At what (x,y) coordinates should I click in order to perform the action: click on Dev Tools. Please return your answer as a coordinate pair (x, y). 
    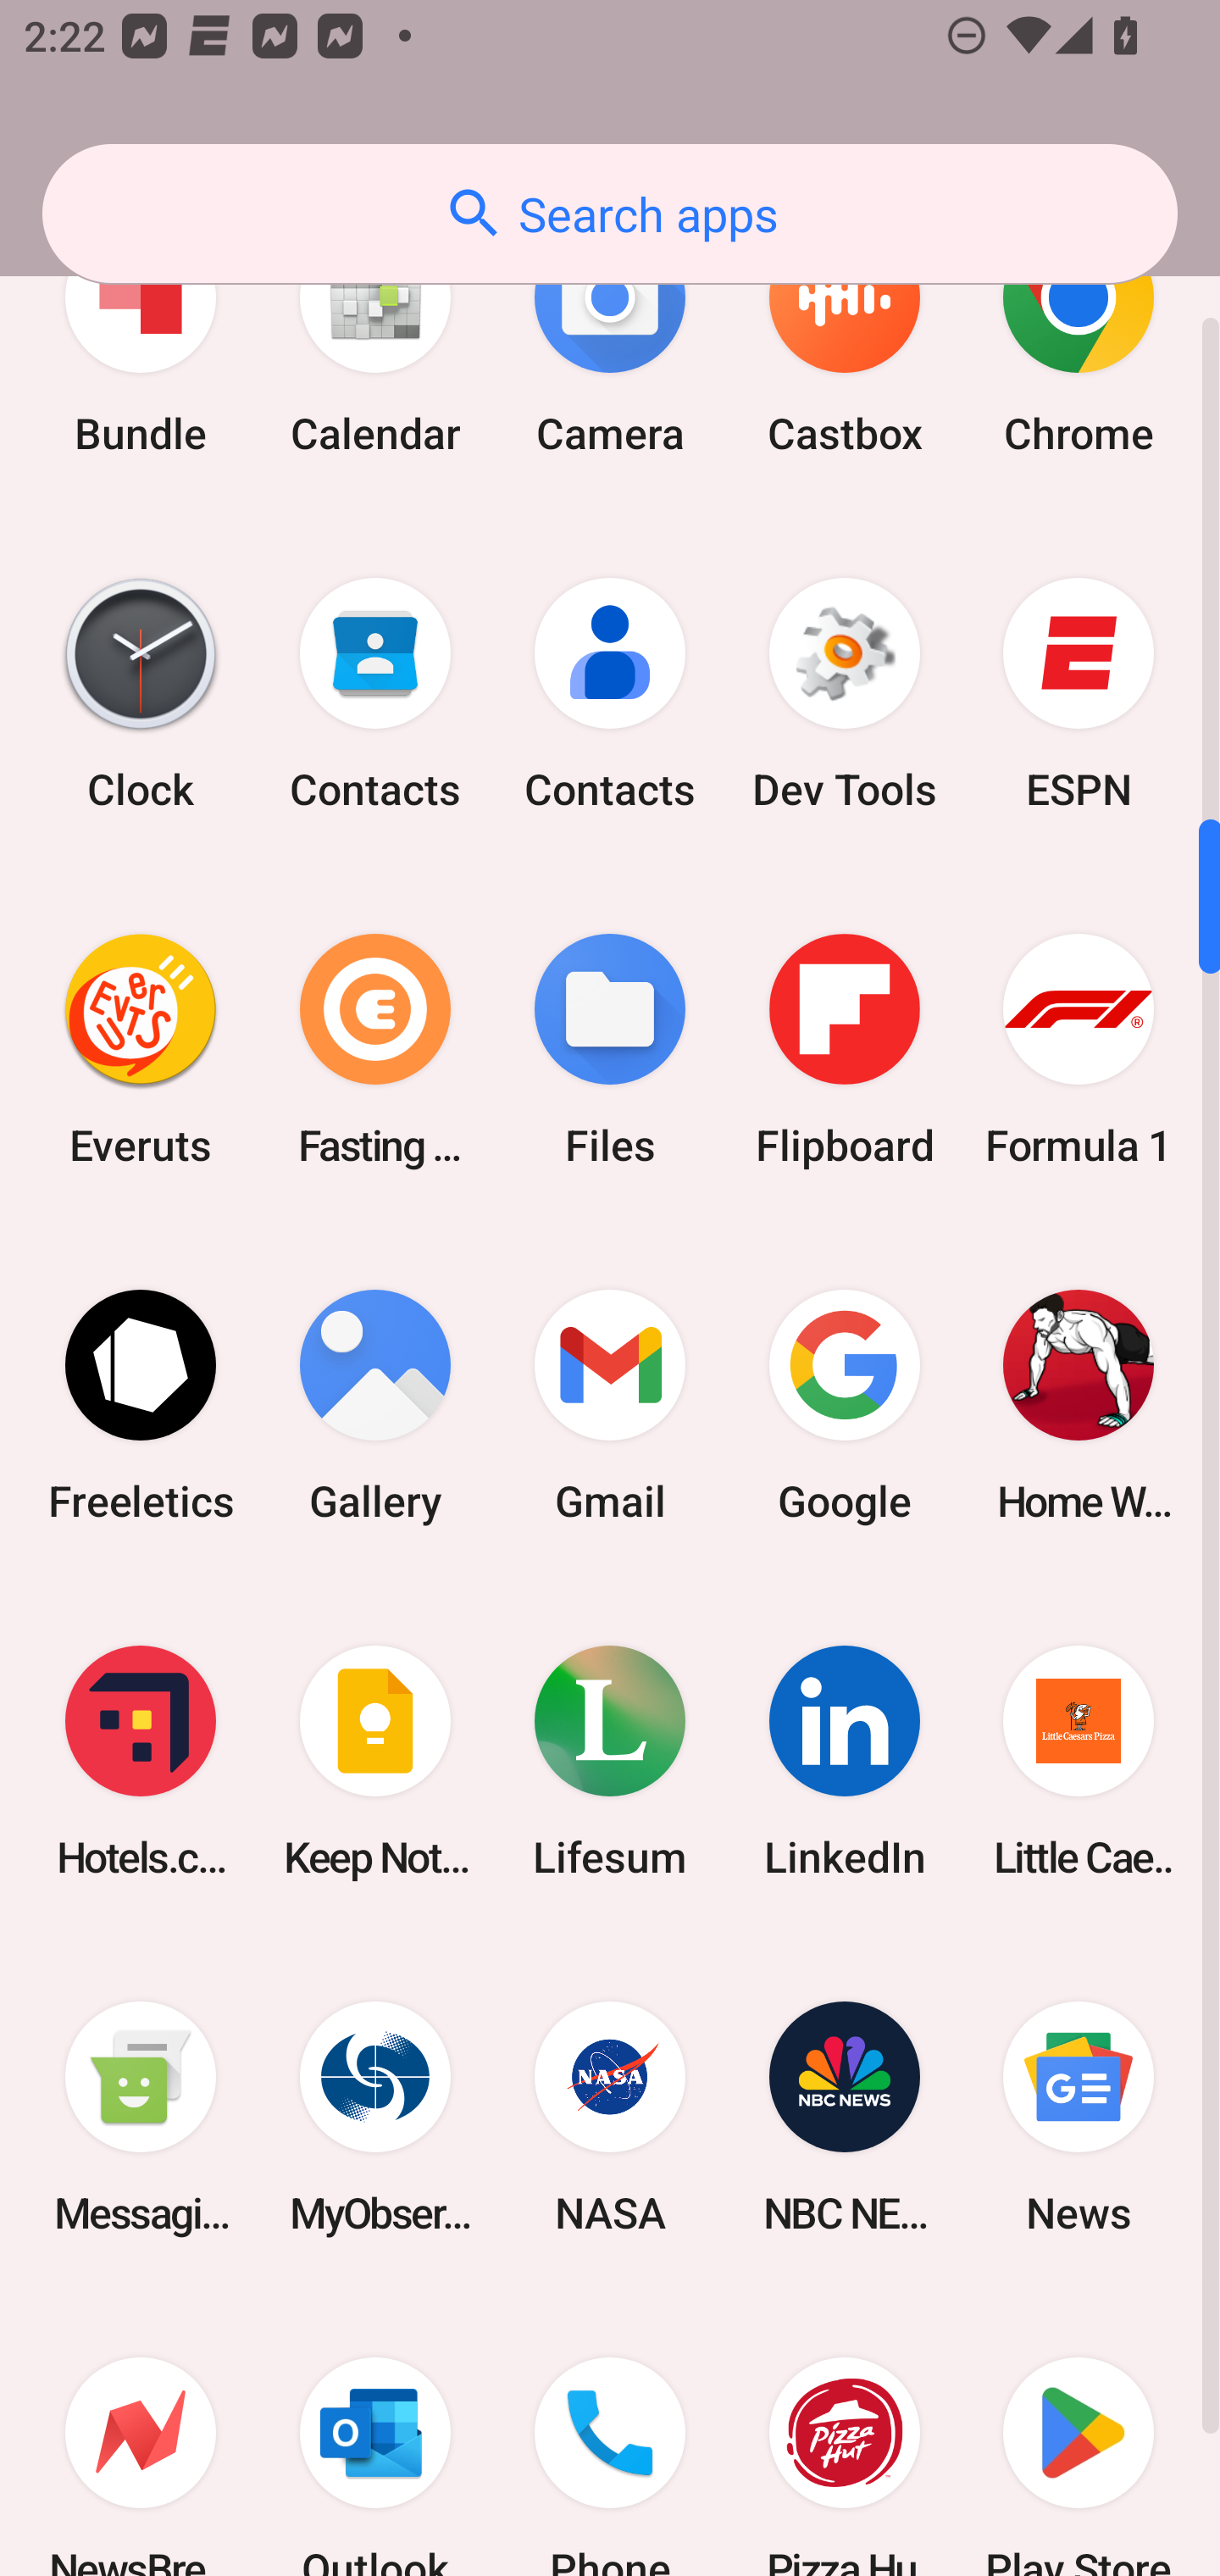
    Looking at the image, I should click on (844, 693).